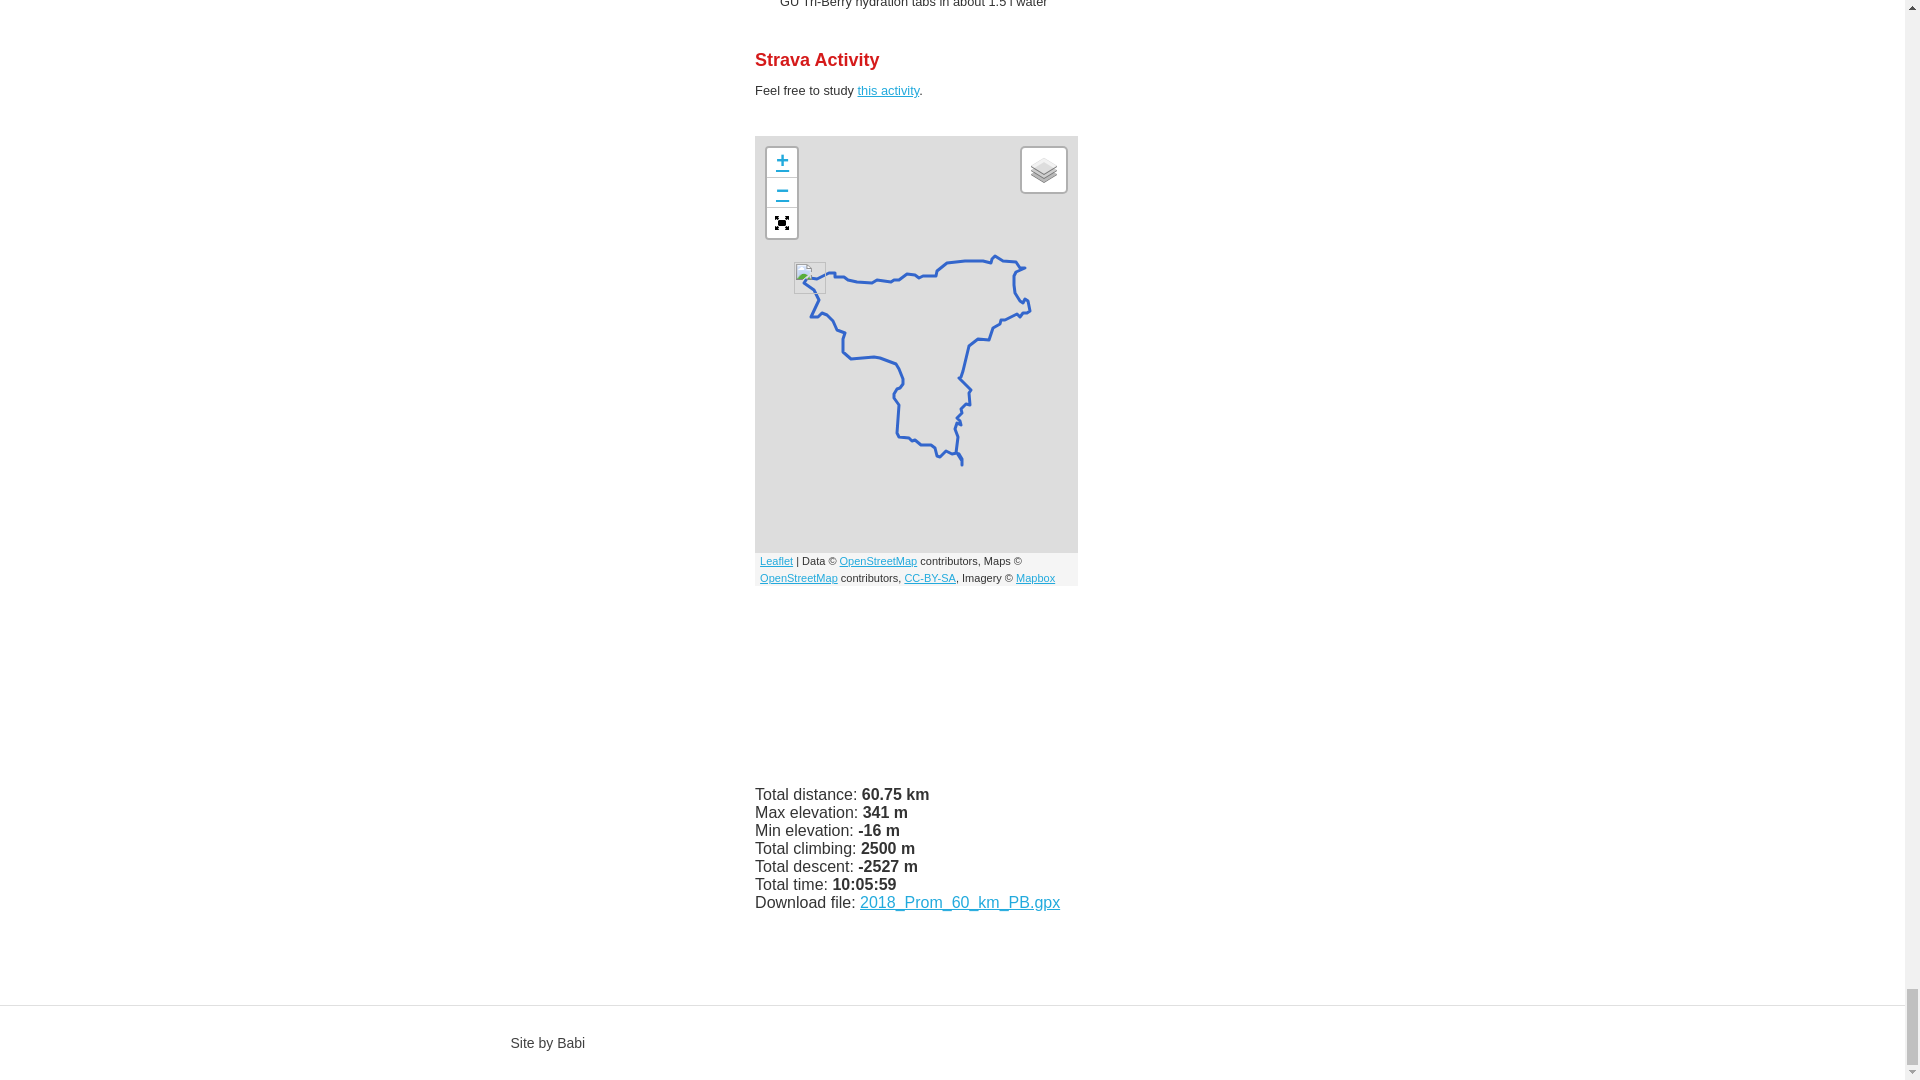 The width and height of the screenshot is (1920, 1080). Describe the element at coordinates (776, 561) in the screenshot. I see `A JS library for interactive maps` at that location.